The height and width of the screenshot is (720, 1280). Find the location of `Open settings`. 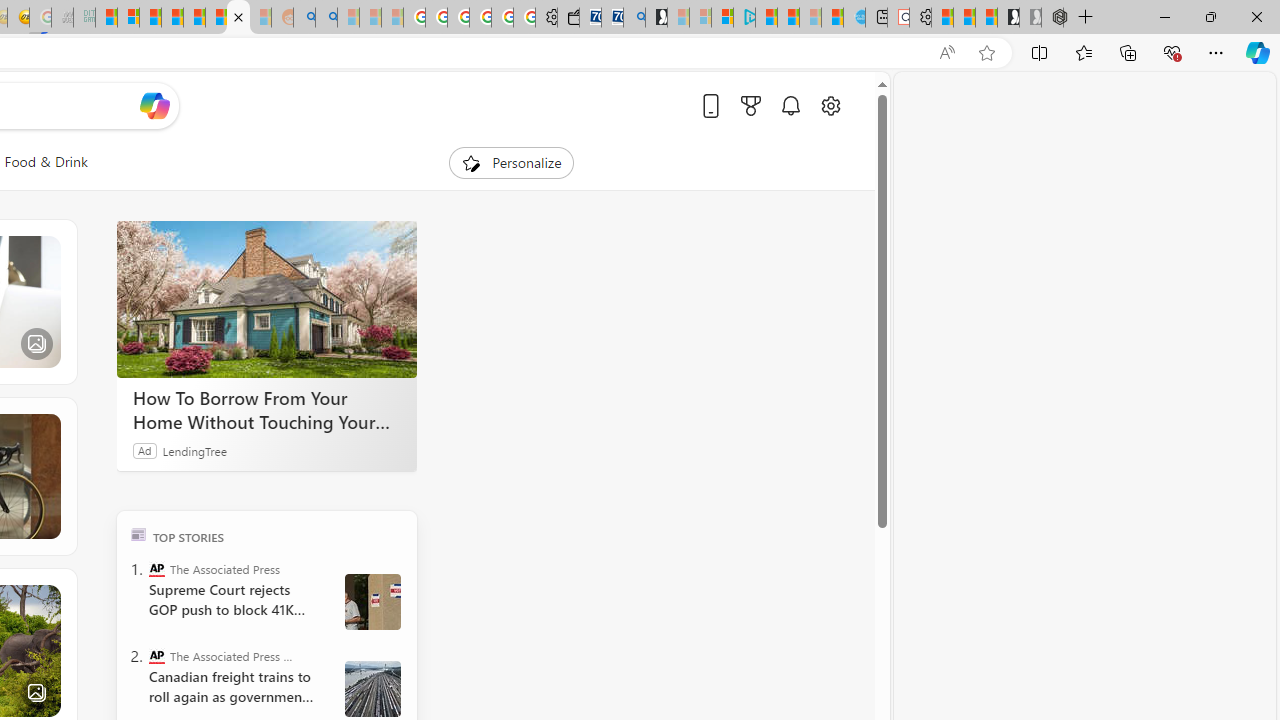

Open settings is located at coordinates (830, 105).